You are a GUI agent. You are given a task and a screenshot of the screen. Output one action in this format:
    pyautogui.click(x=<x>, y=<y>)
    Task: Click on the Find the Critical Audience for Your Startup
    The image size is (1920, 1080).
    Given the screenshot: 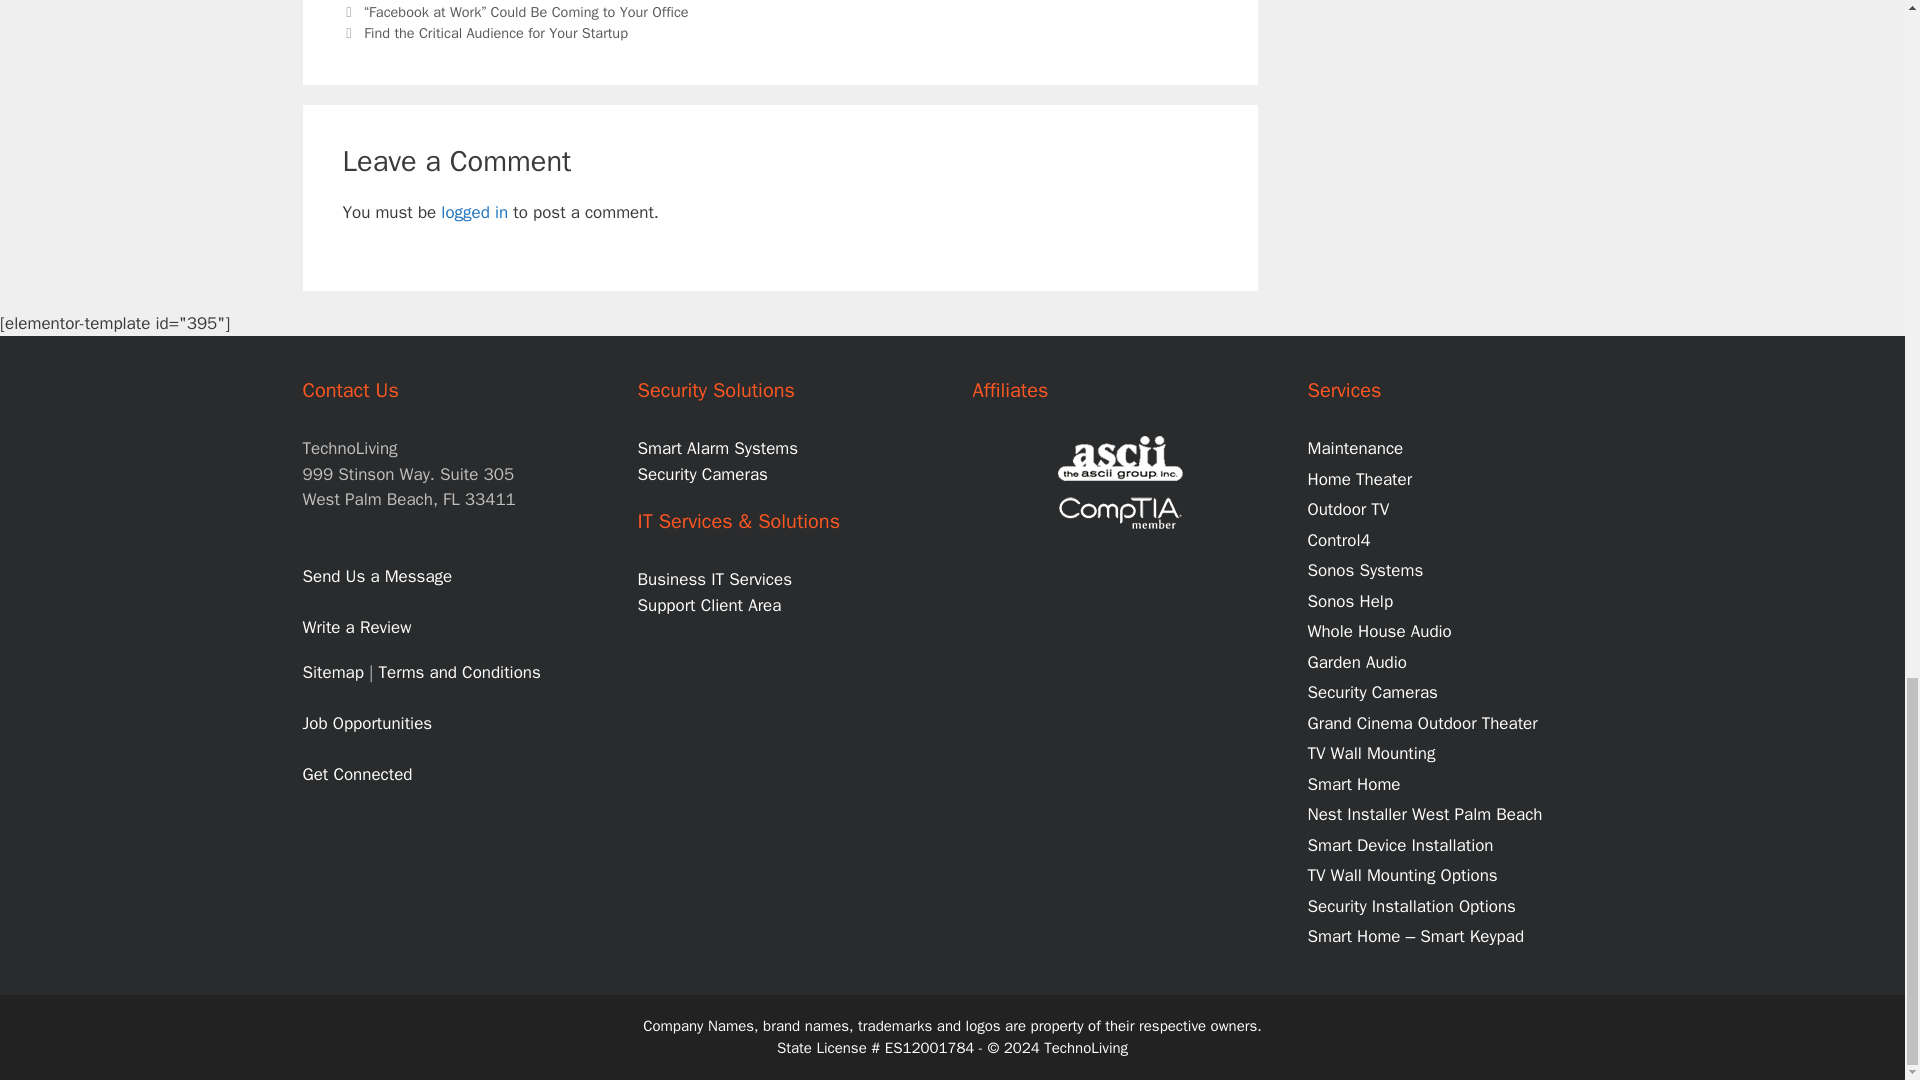 What is the action you would take?
    pyautogui.click(x=496, y=32)
    